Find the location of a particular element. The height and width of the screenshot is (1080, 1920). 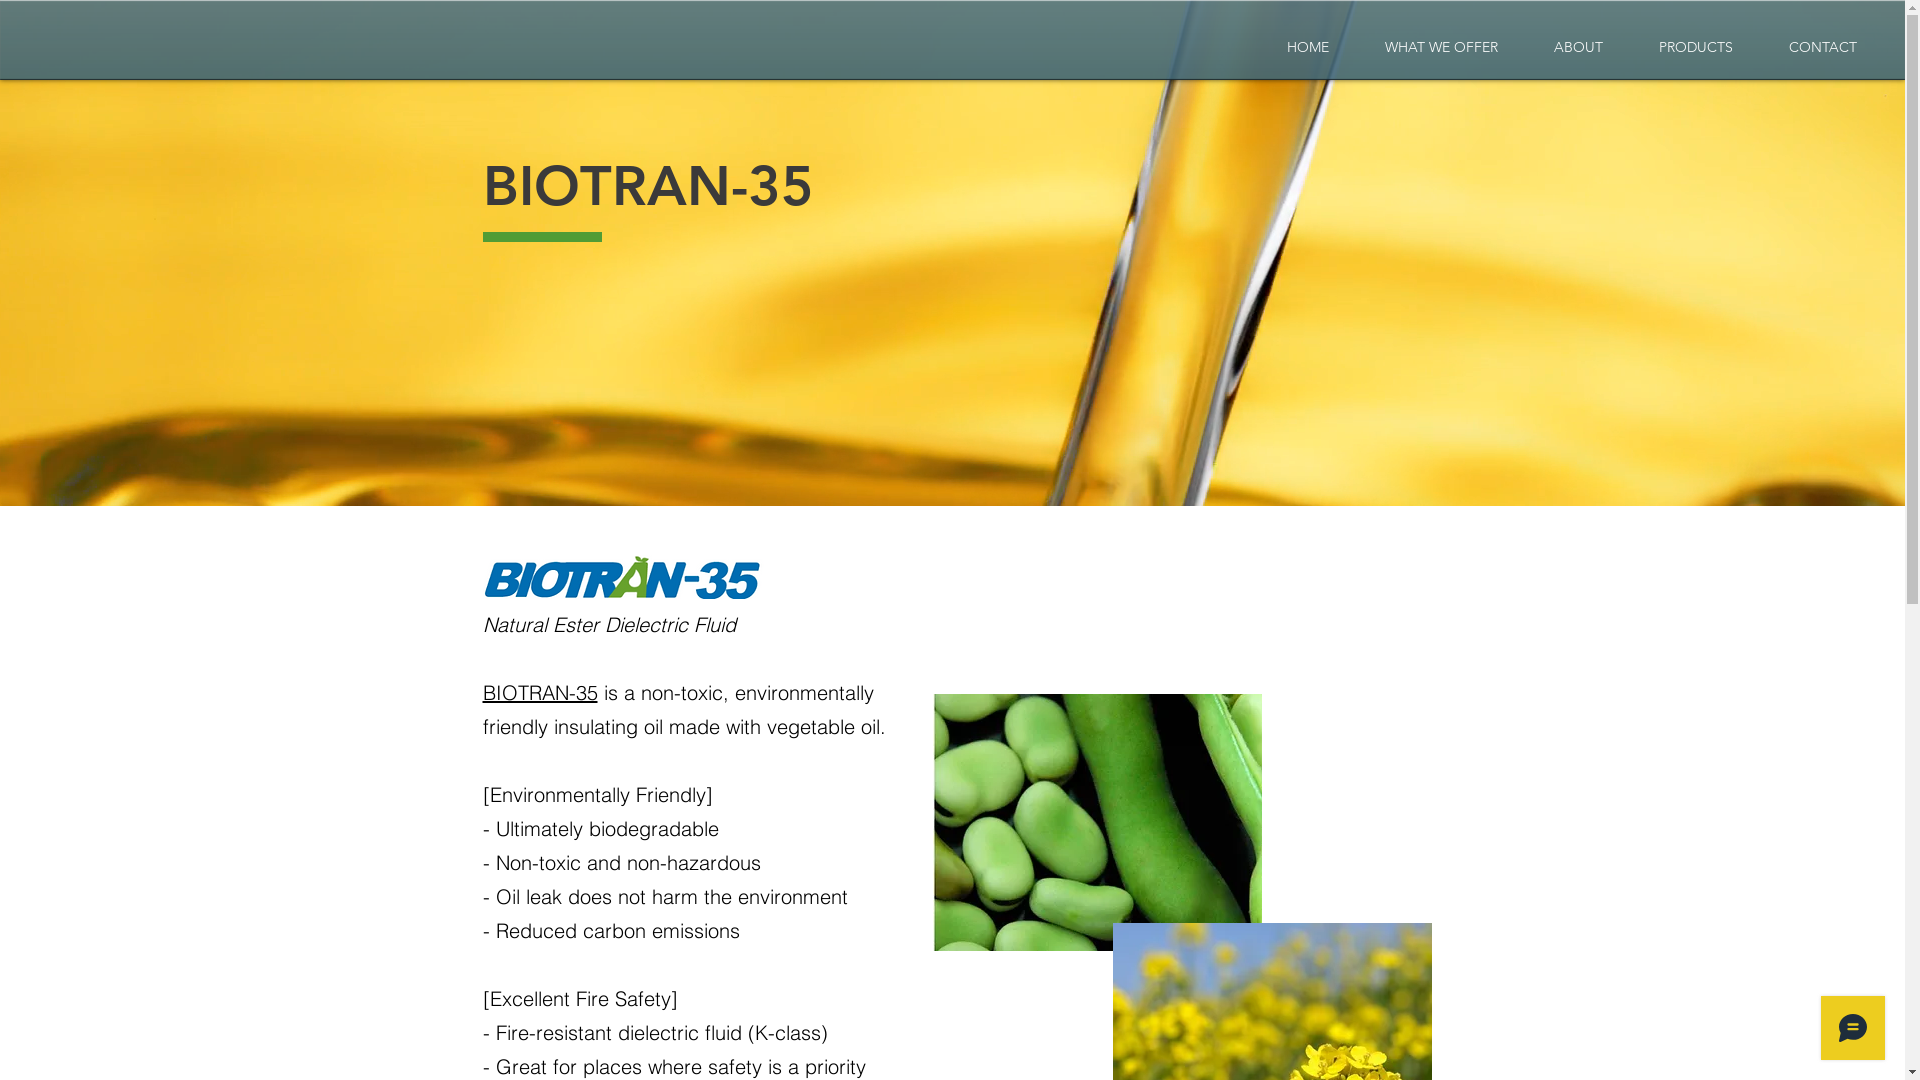

ABOUT is located at coordinates (1578, 48).